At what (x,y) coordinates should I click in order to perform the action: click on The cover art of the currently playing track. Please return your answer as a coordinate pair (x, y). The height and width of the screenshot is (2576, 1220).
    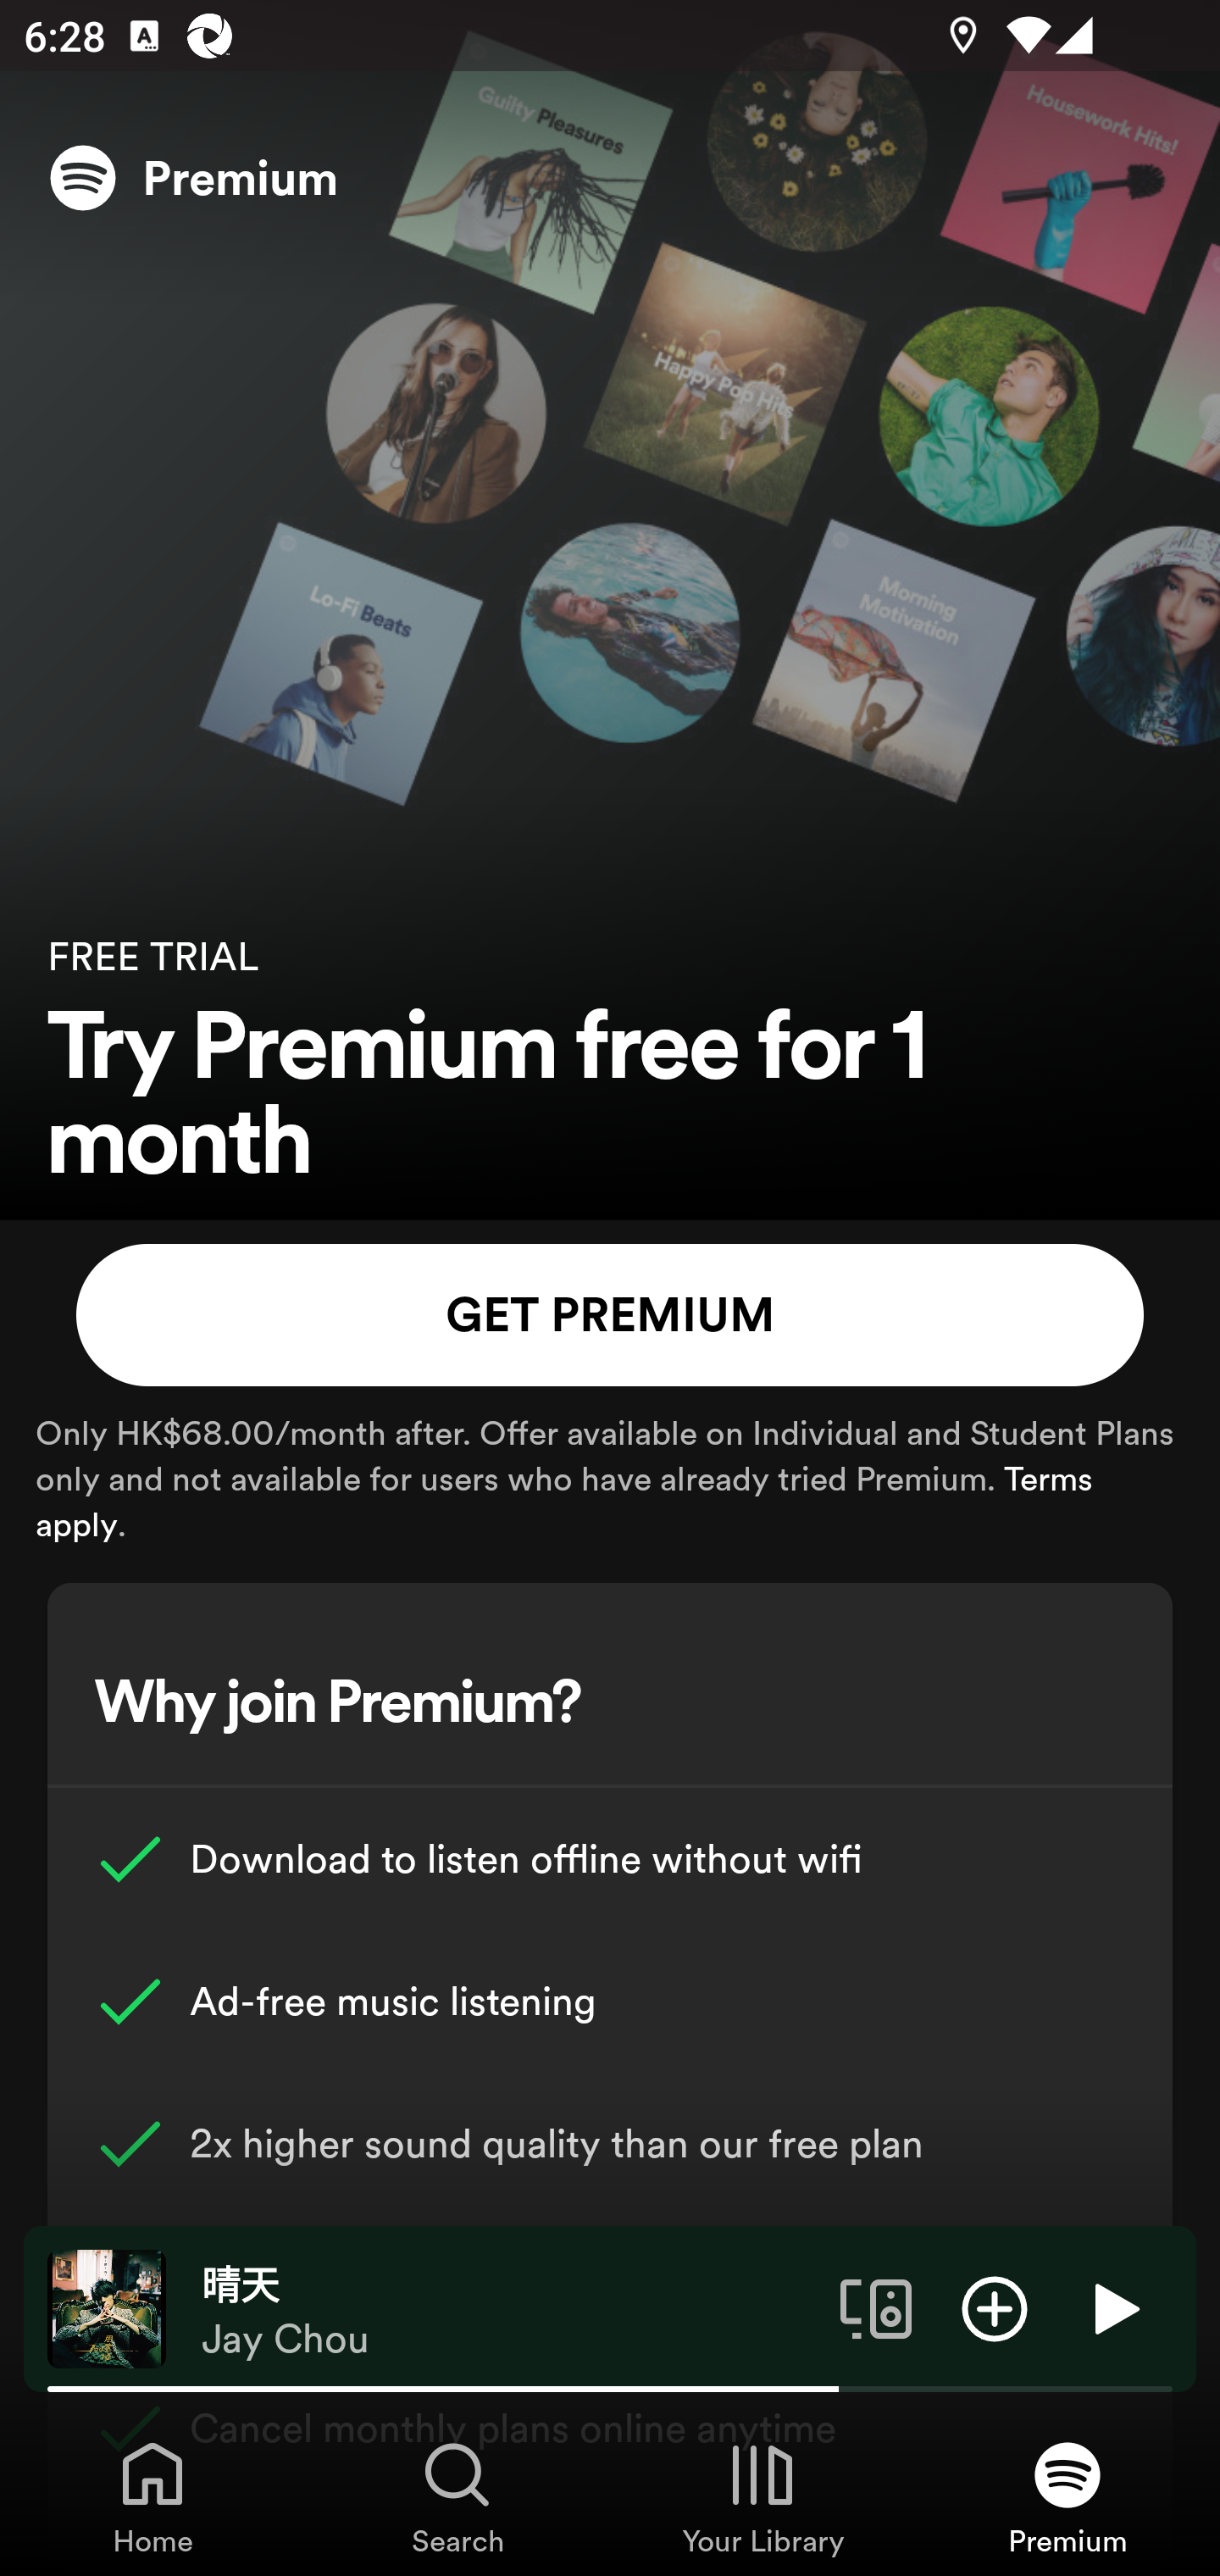
    Looking at the image, I should click on (107, 2307).